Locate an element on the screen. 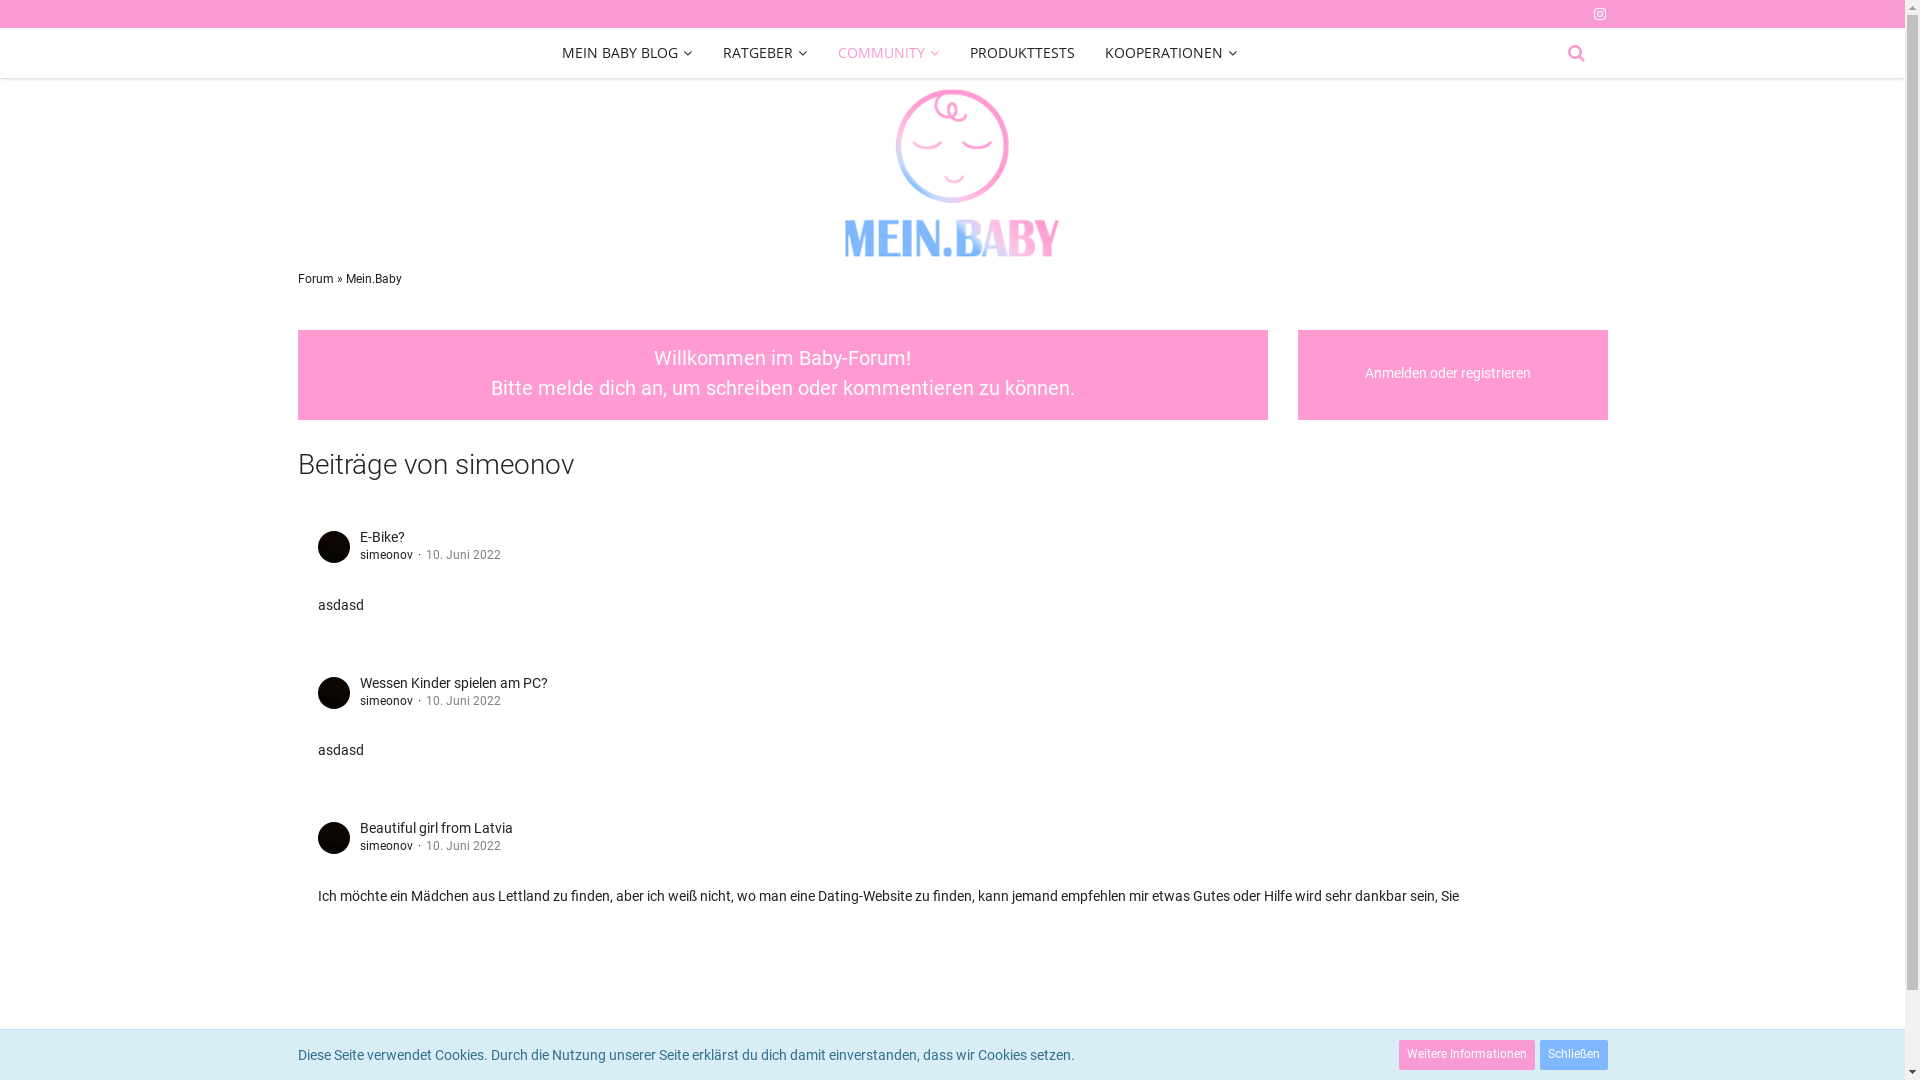 The width and height of the screenshot is (1920, 1080). RATGEBER is located at coordinates (766, 52).